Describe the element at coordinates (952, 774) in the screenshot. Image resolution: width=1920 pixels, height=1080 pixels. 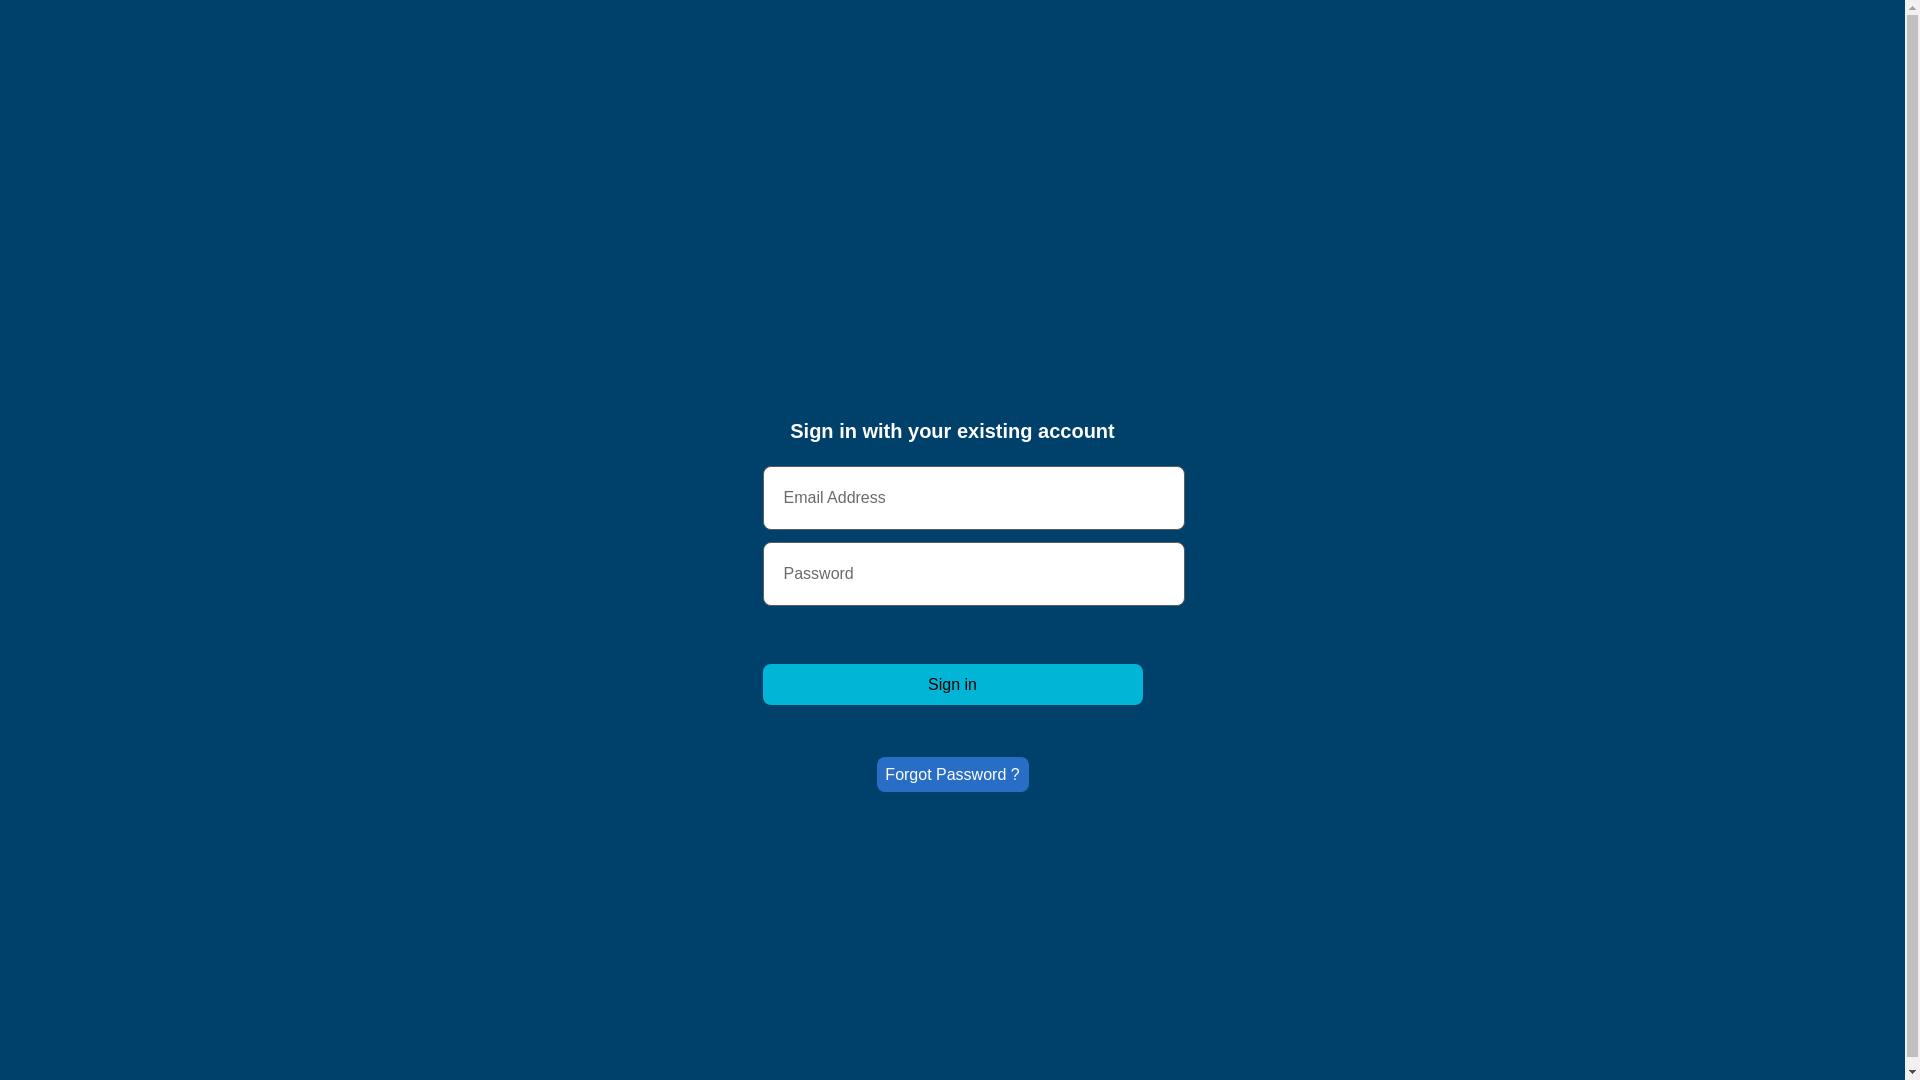
I see `Forgot Password ?` at that location.